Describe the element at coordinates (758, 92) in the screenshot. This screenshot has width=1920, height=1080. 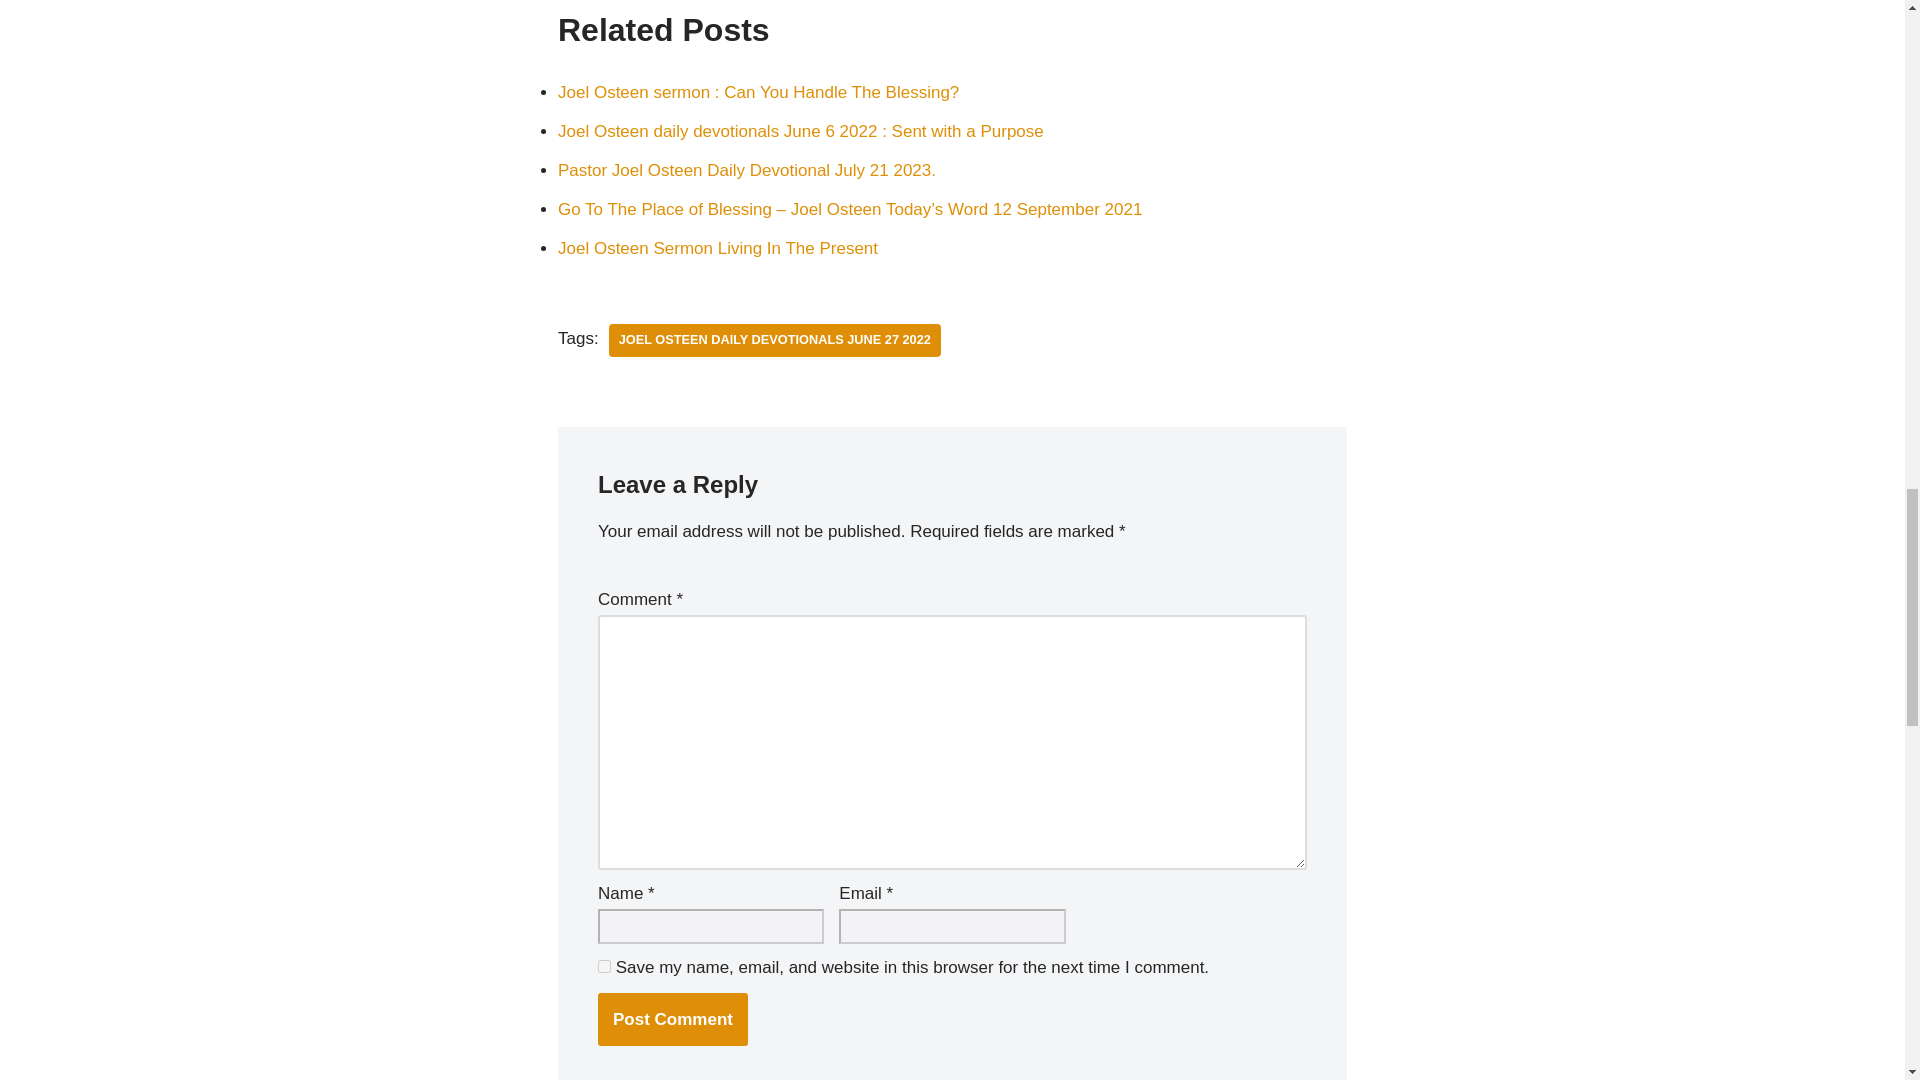
I see `Joel Osteen sermon : Can You Handle The Blessing?` at that location.